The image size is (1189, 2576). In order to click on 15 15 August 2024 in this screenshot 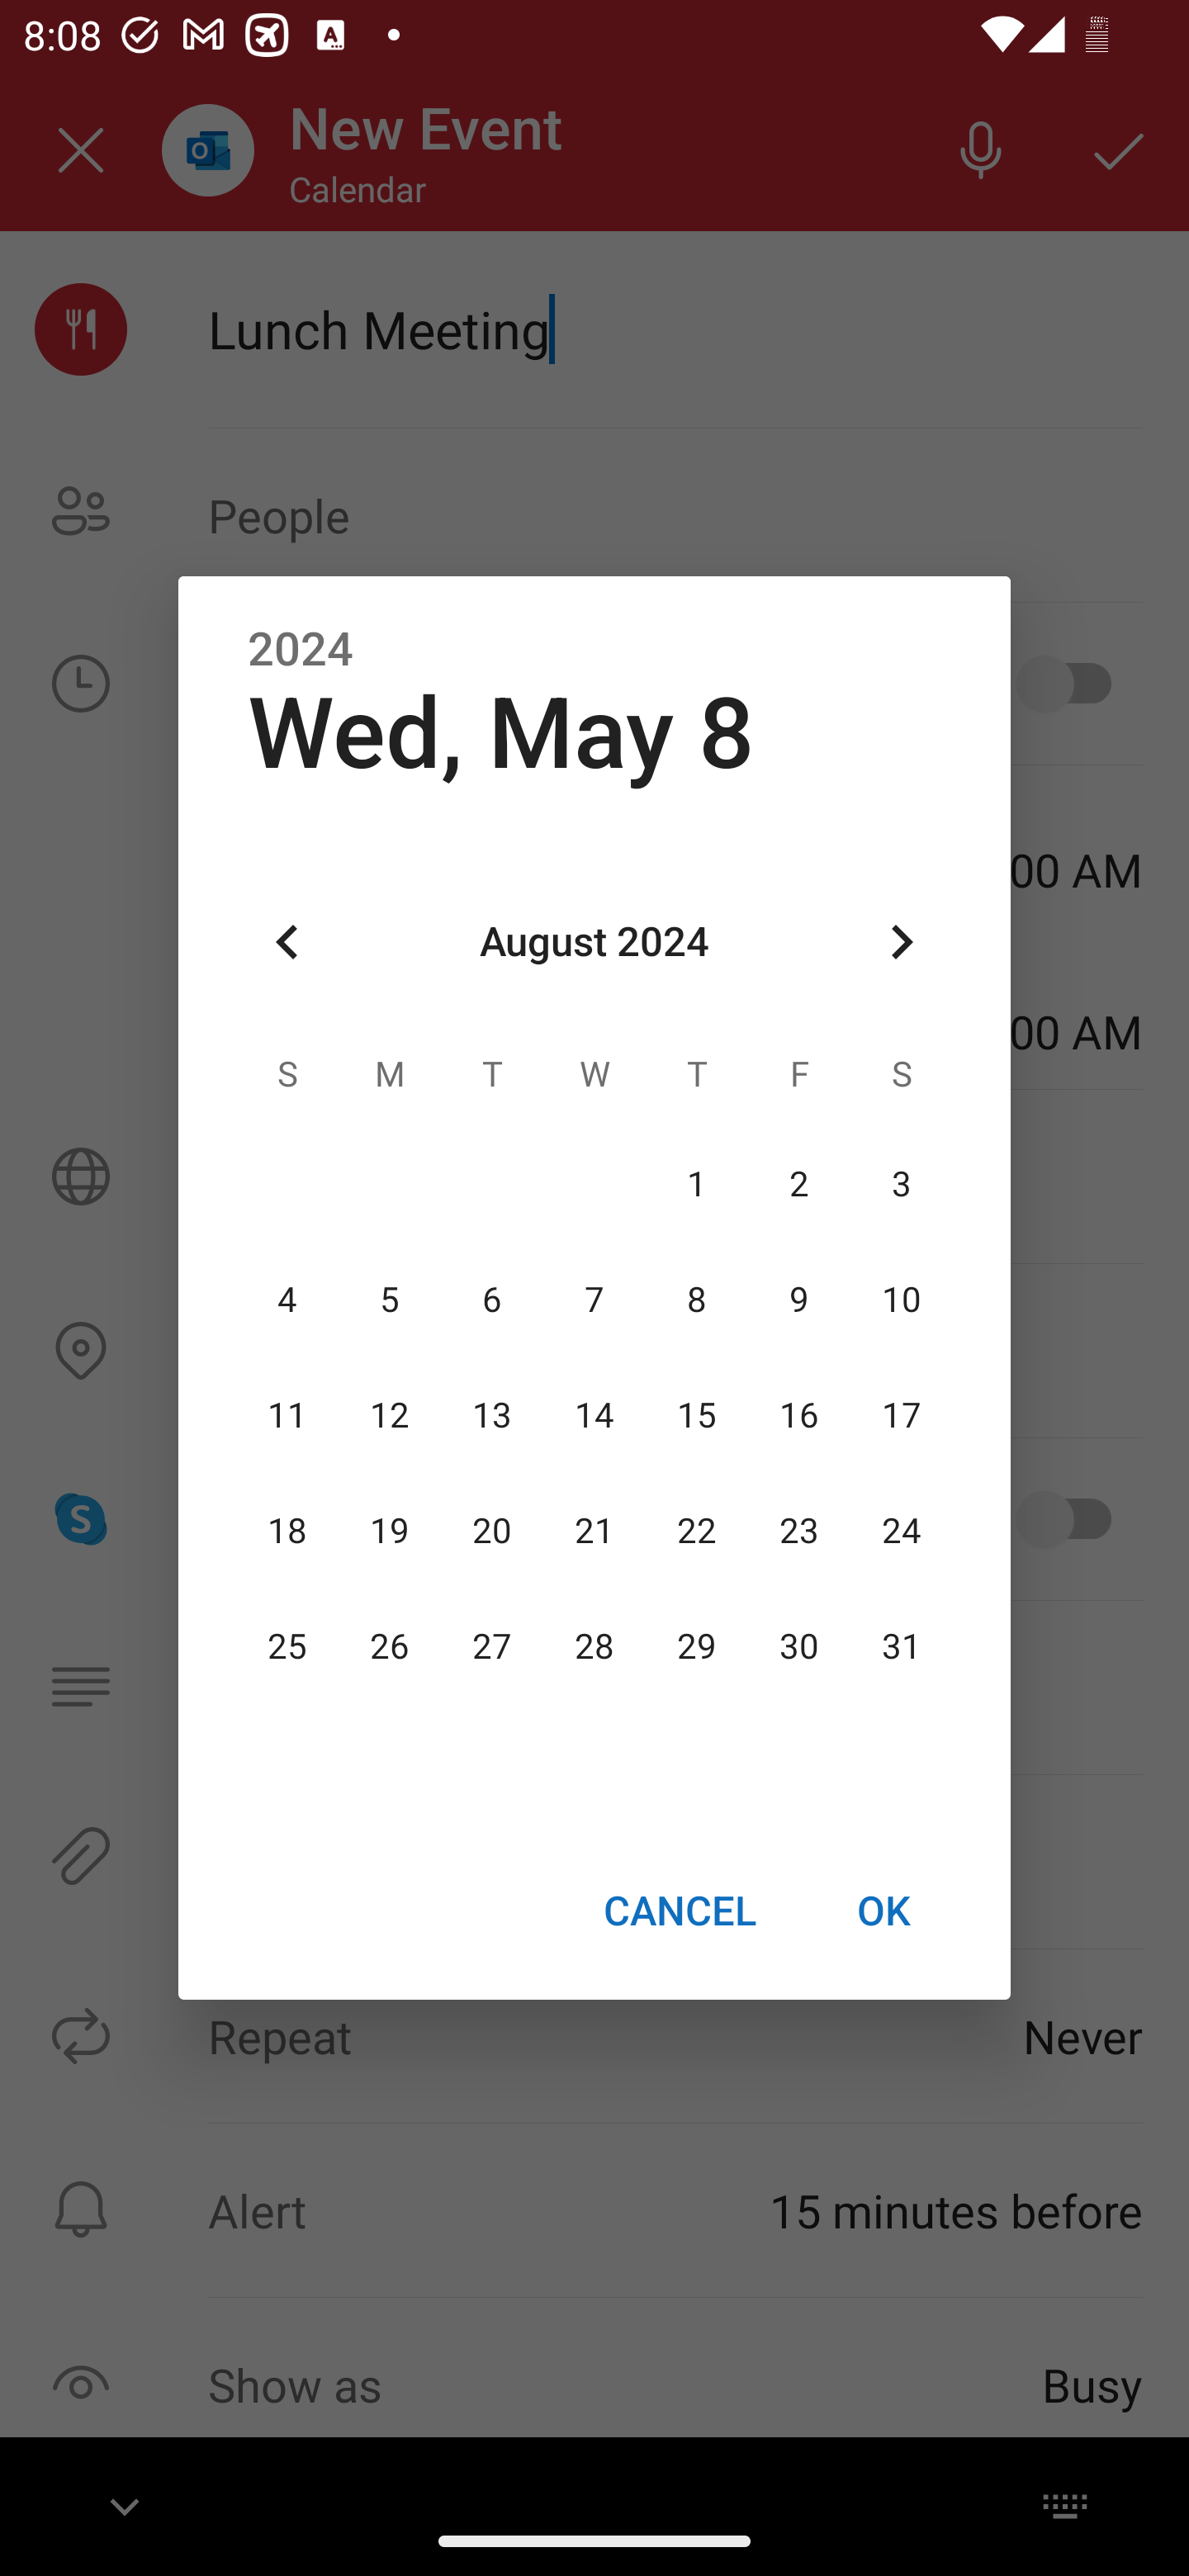, I will do `click(696, 1415)`.